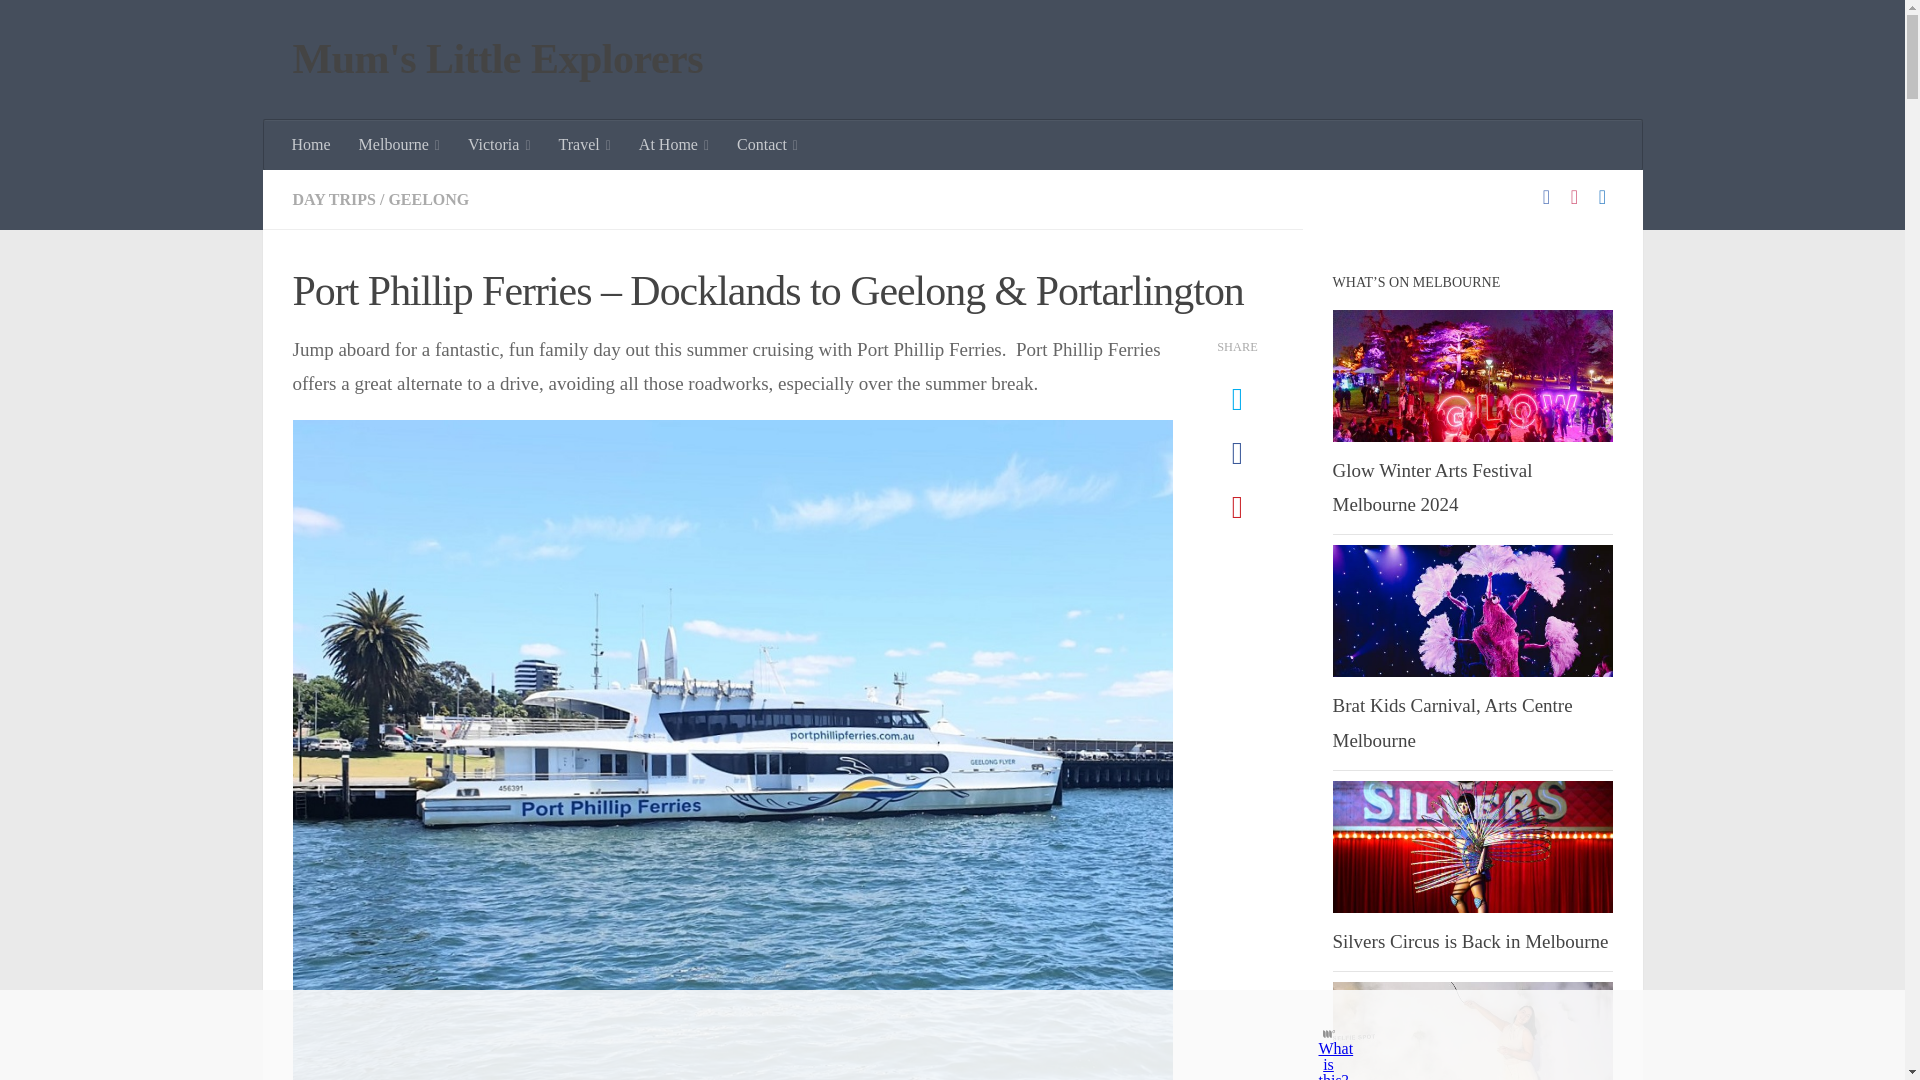 The width and height of the screenshot is (1920, 1080). What do you see at coordinates (1574, 196) in the screenshot?
I see `Follow us on Instagram` at bounding box center [1574, 196].